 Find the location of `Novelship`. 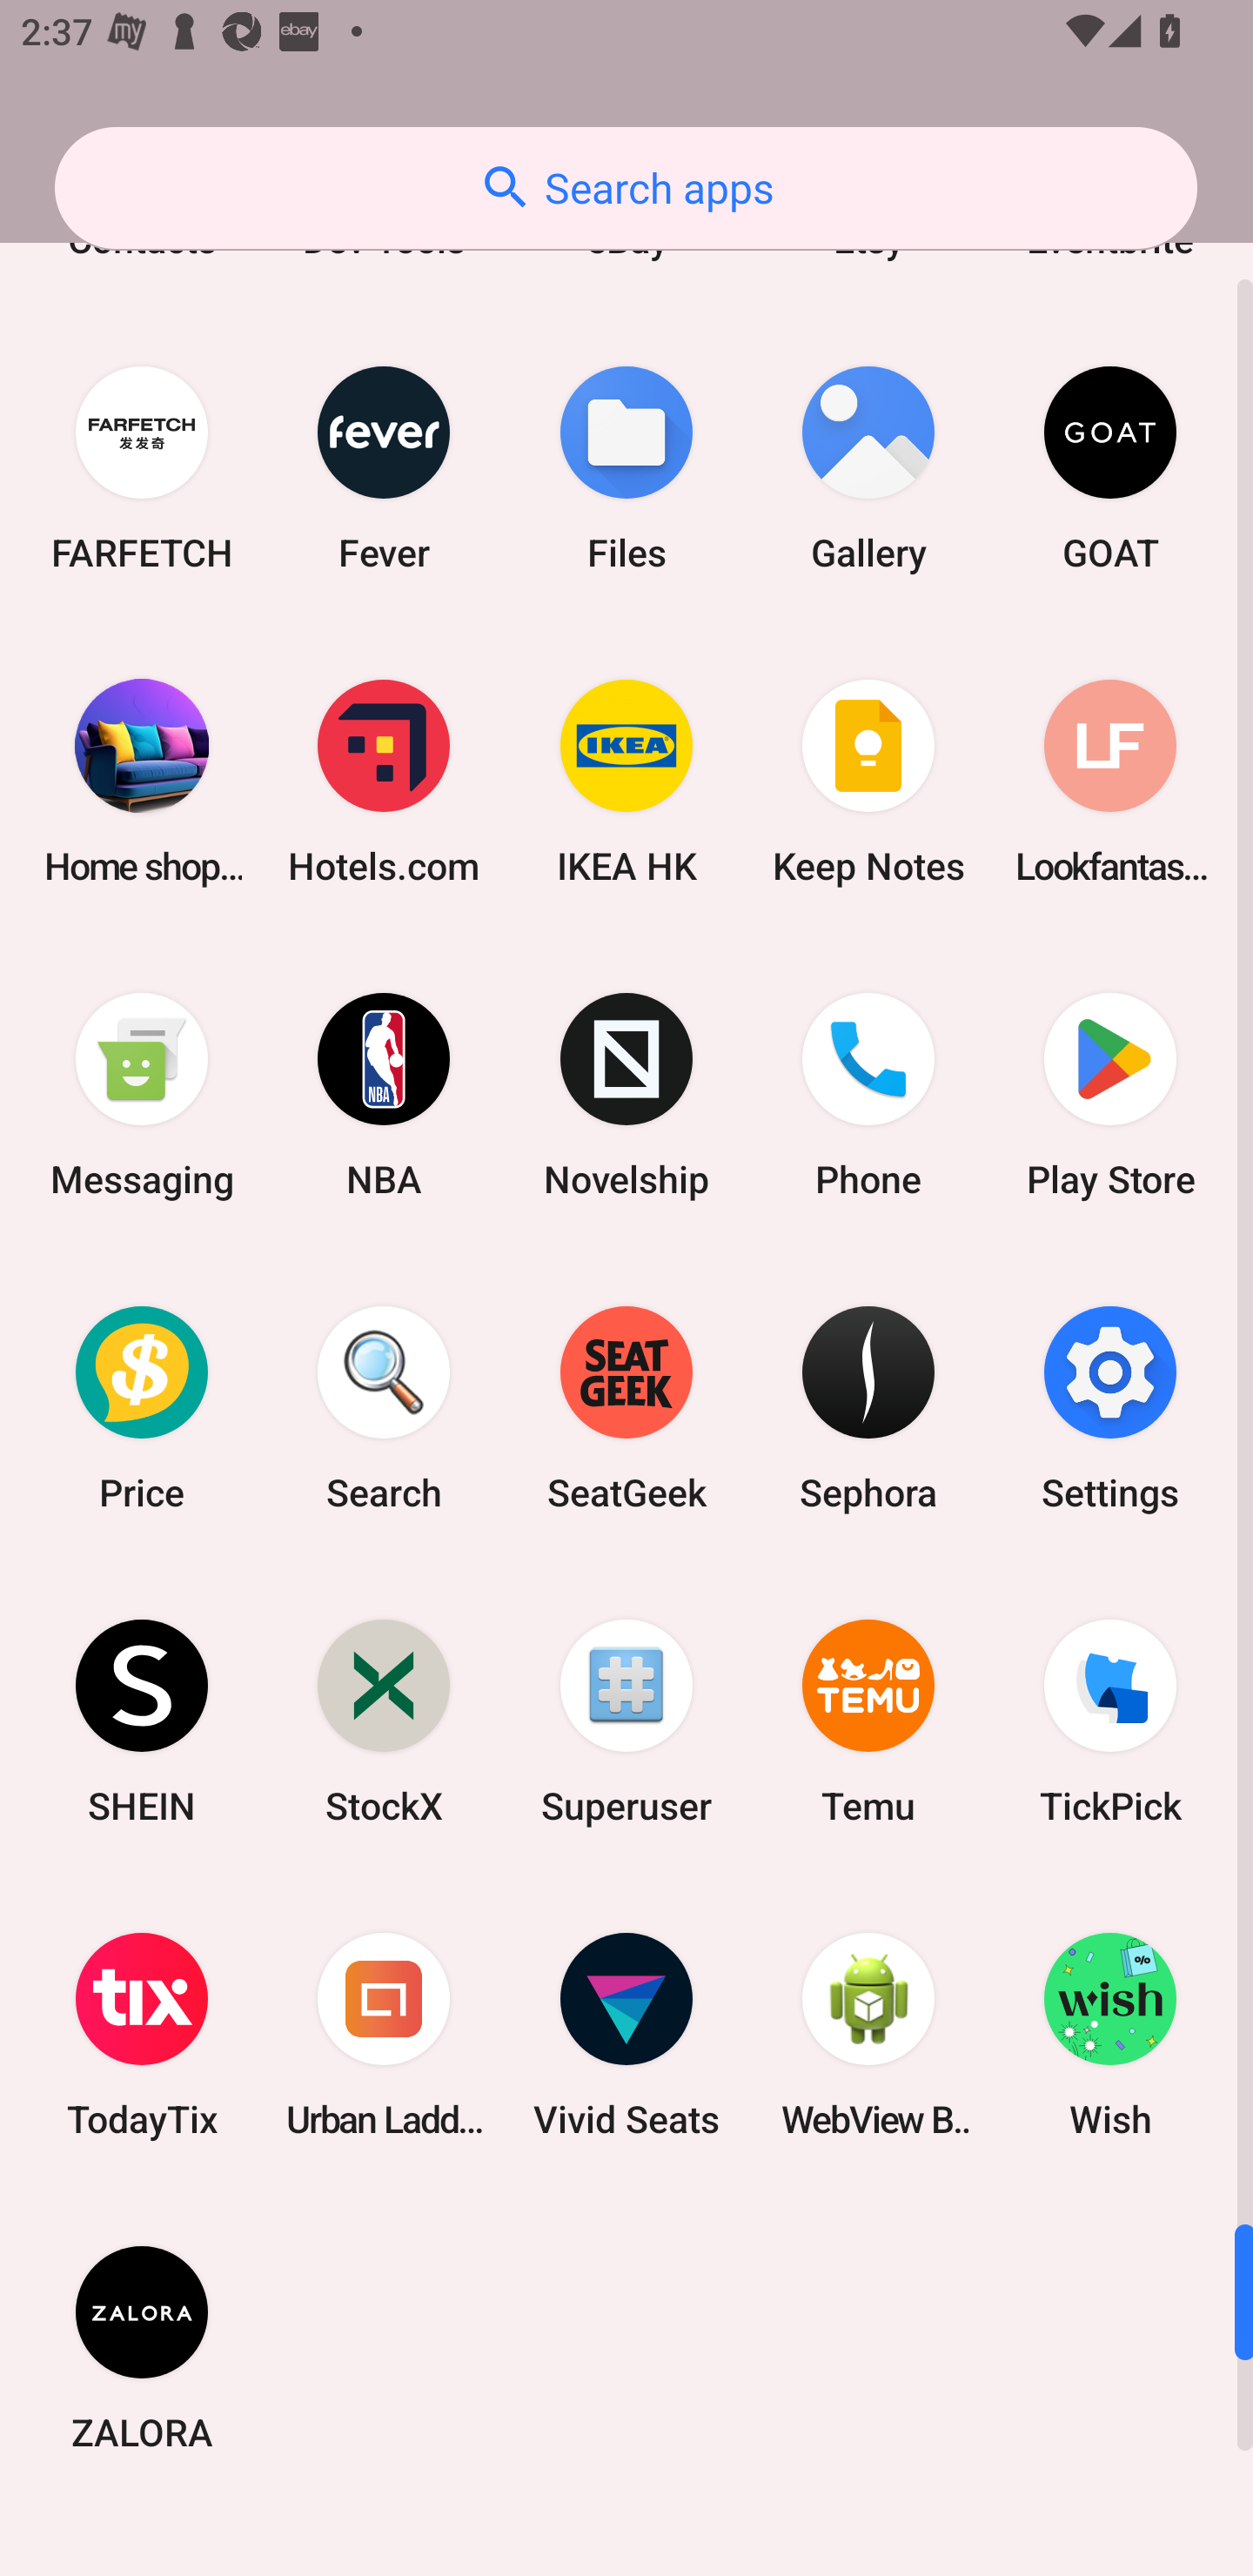

Novelship is located at coordinates (626, 1095).